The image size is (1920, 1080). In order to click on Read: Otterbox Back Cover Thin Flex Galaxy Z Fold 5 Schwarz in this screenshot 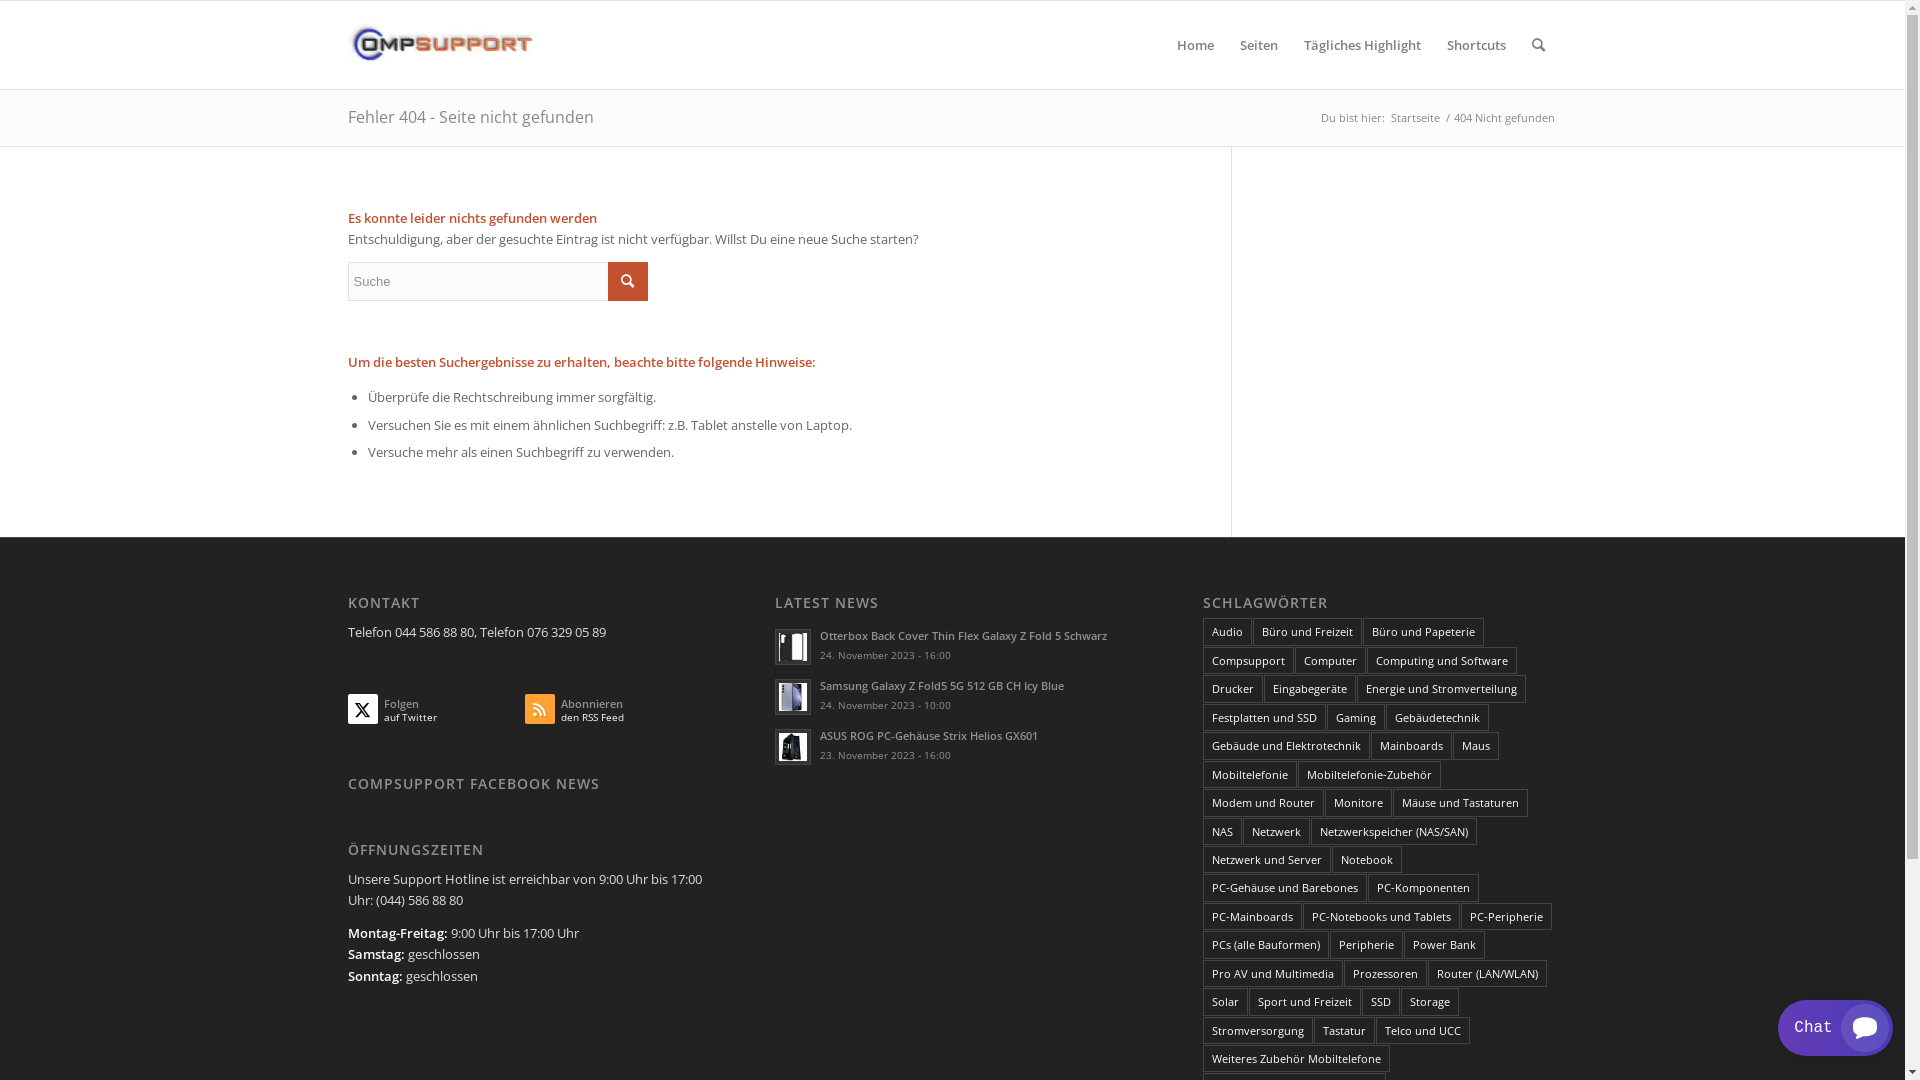, I will do `click(793, 647)`.